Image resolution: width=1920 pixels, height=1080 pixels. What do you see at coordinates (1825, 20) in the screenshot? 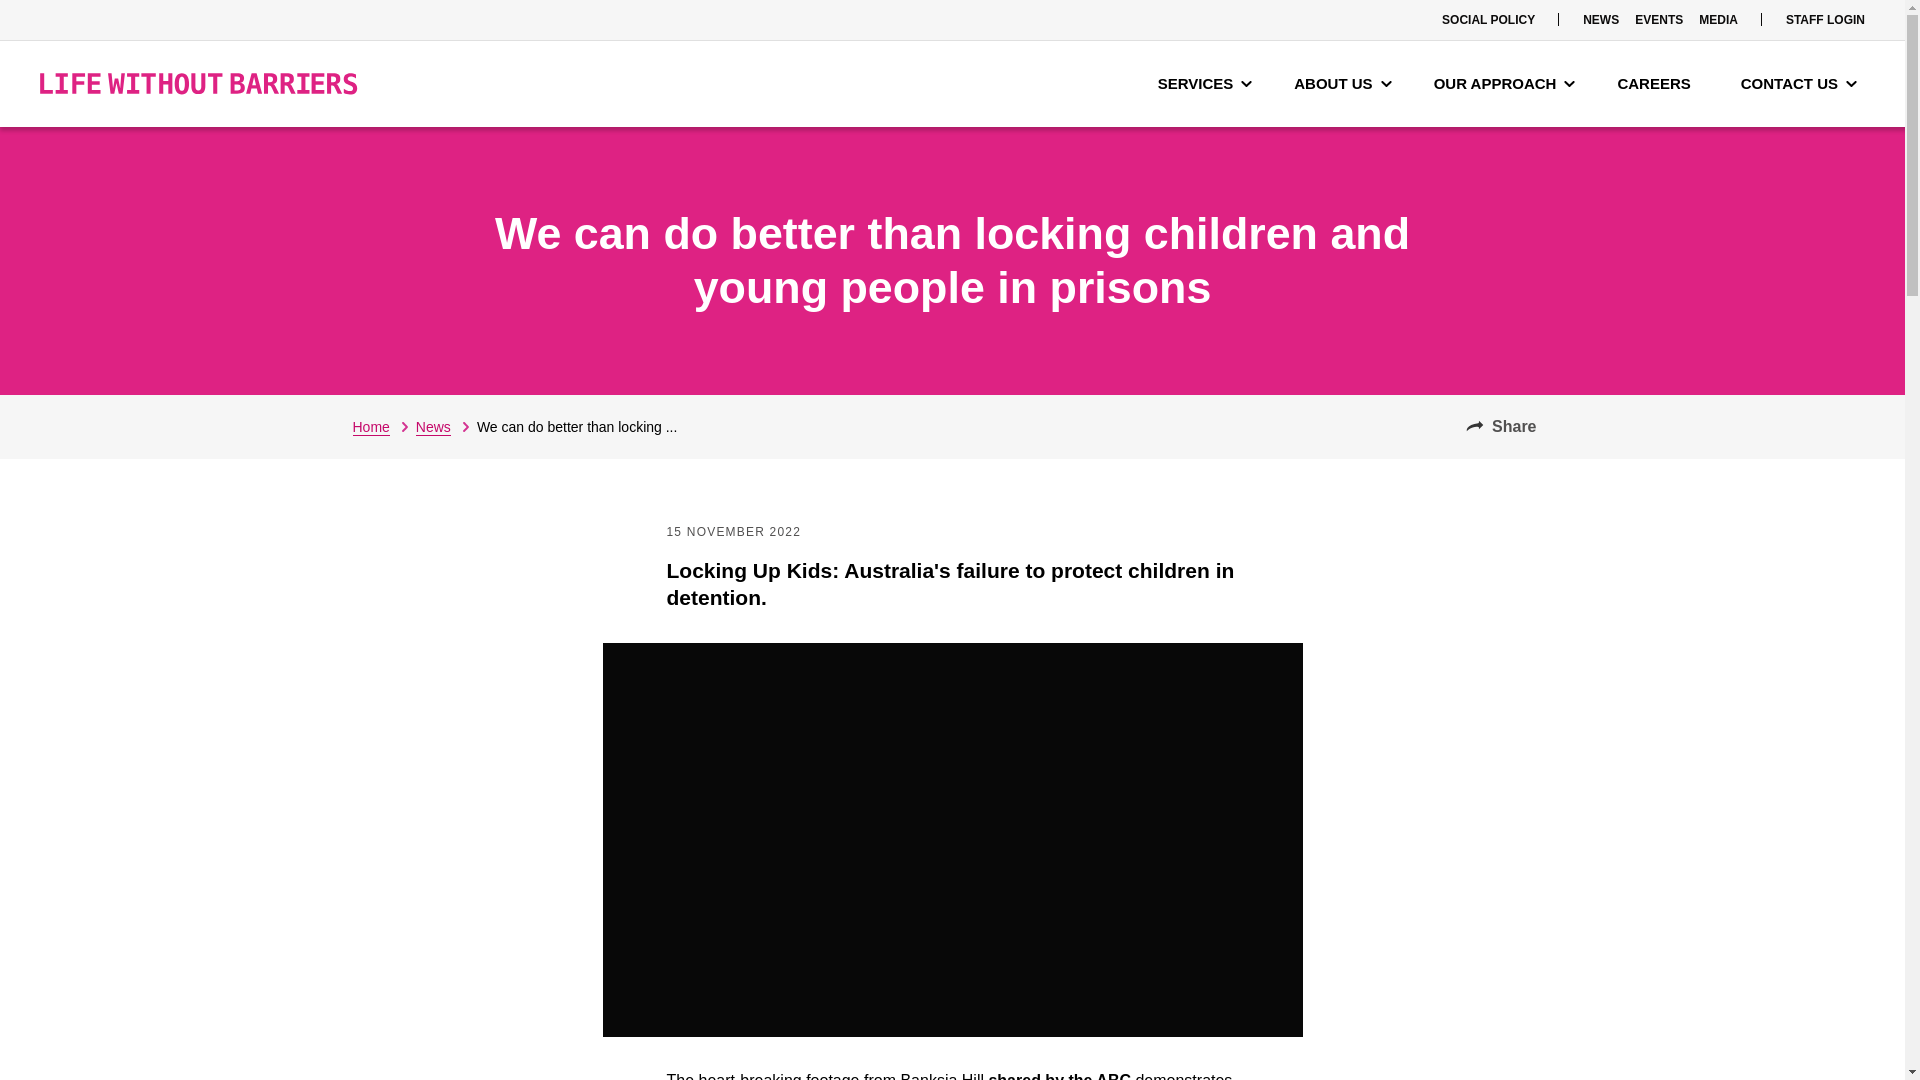
I see `STAFF LOGIN` at bounding box center [1825, 20].